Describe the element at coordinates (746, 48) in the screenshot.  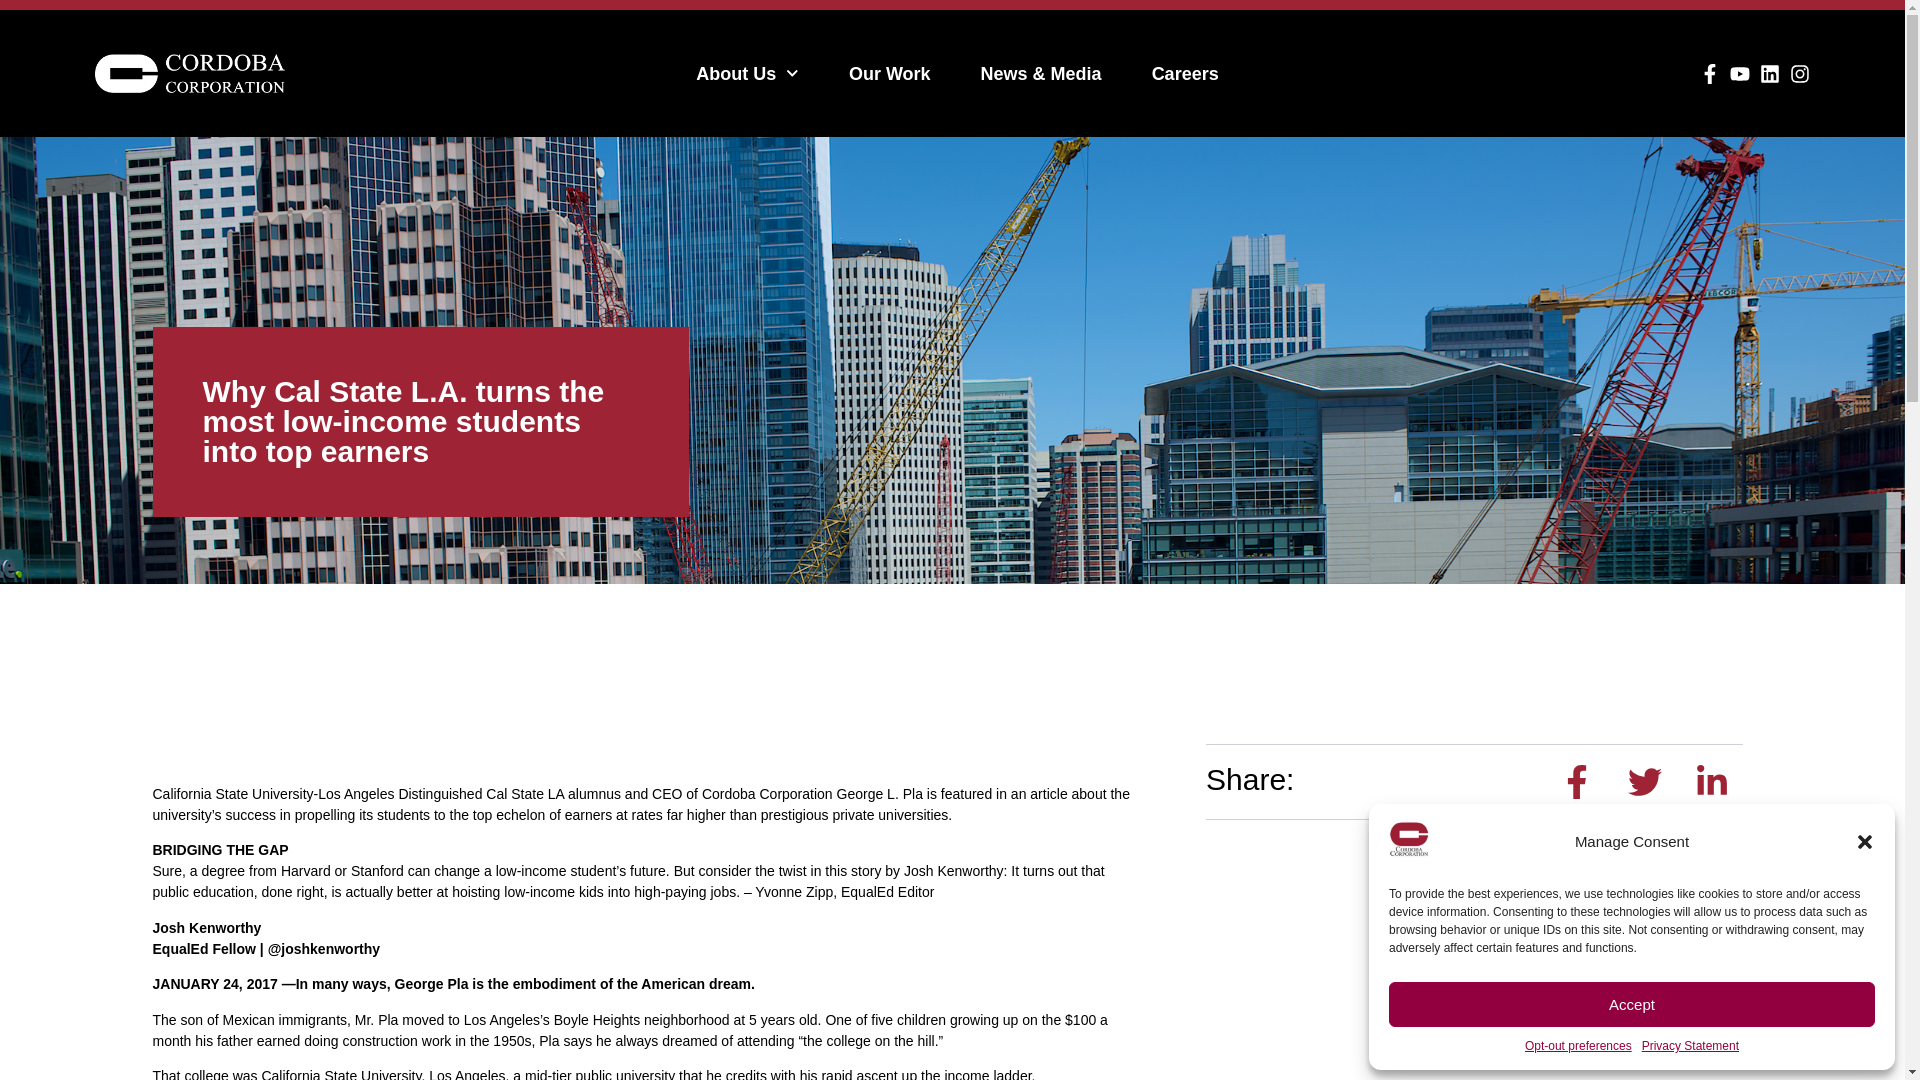
I see `About Us` at that location.